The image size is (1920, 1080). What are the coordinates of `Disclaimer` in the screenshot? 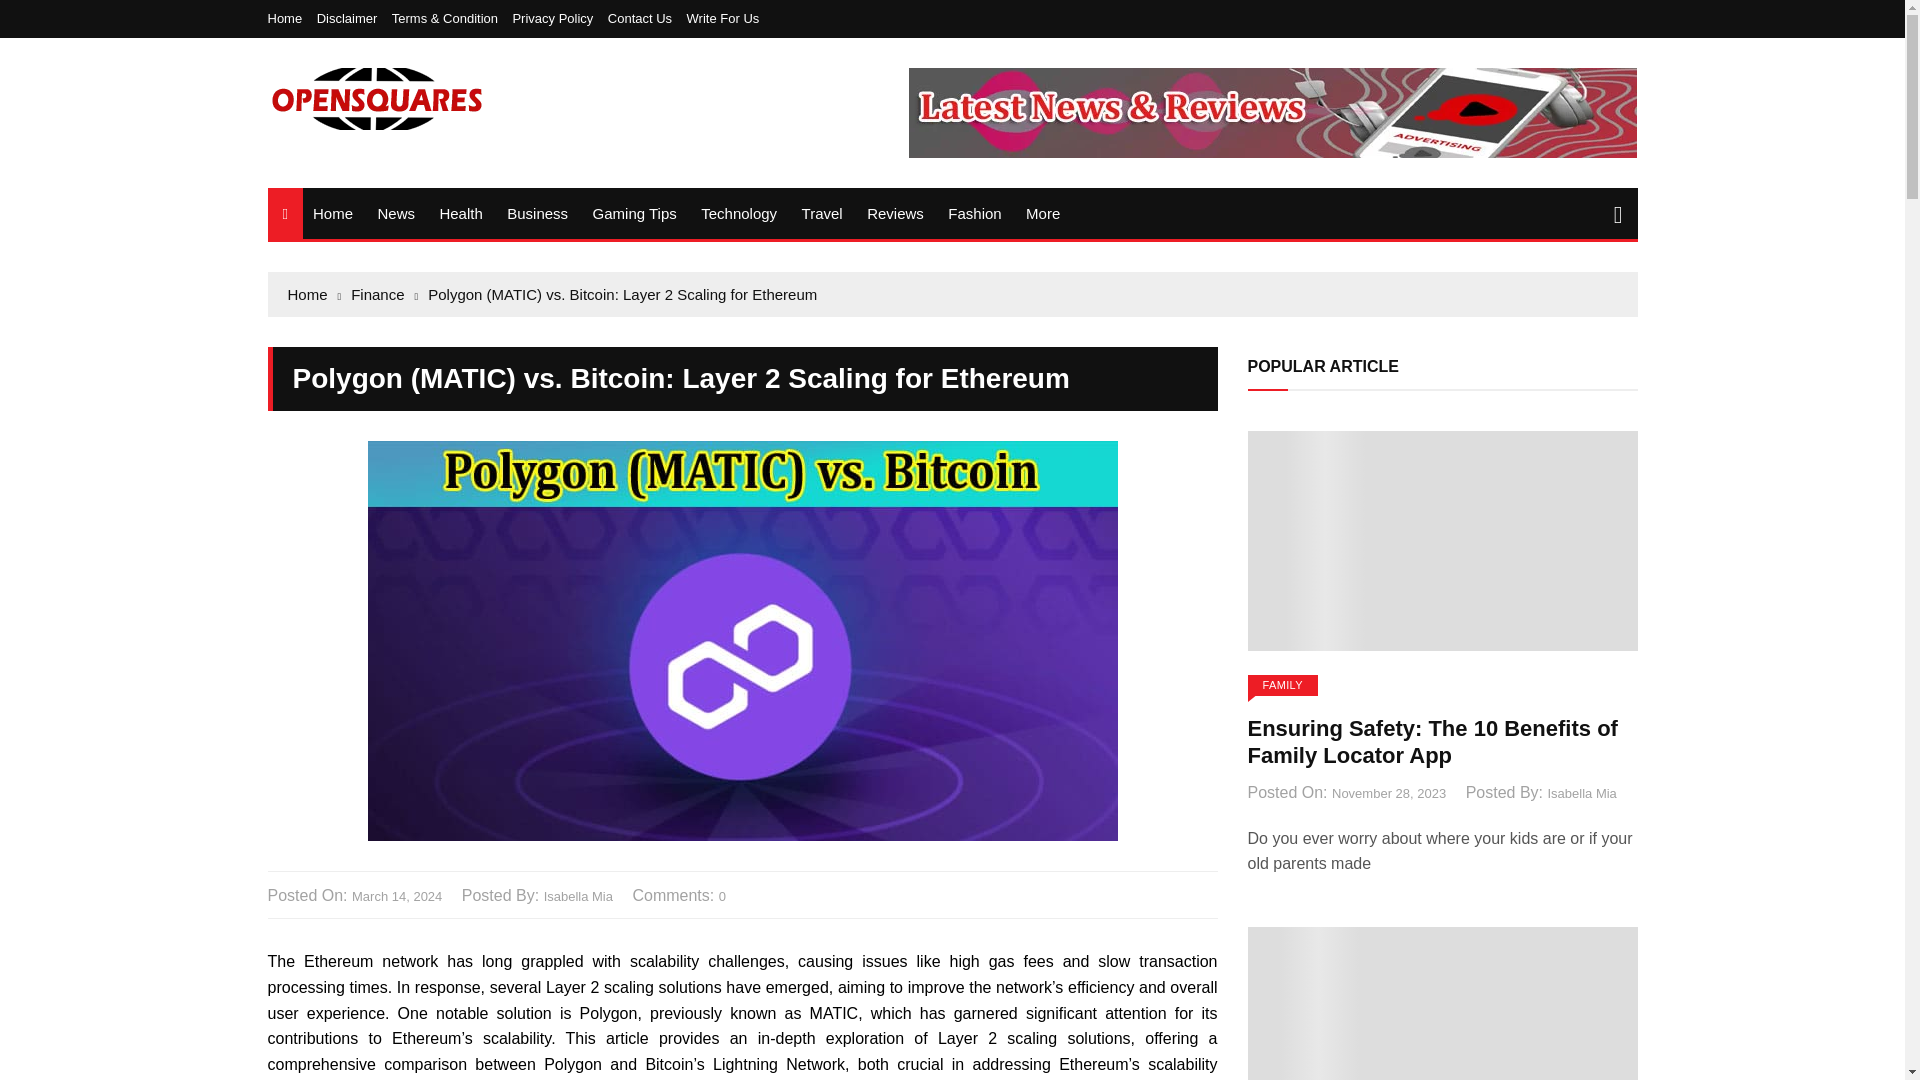 It's located at (352, 18).